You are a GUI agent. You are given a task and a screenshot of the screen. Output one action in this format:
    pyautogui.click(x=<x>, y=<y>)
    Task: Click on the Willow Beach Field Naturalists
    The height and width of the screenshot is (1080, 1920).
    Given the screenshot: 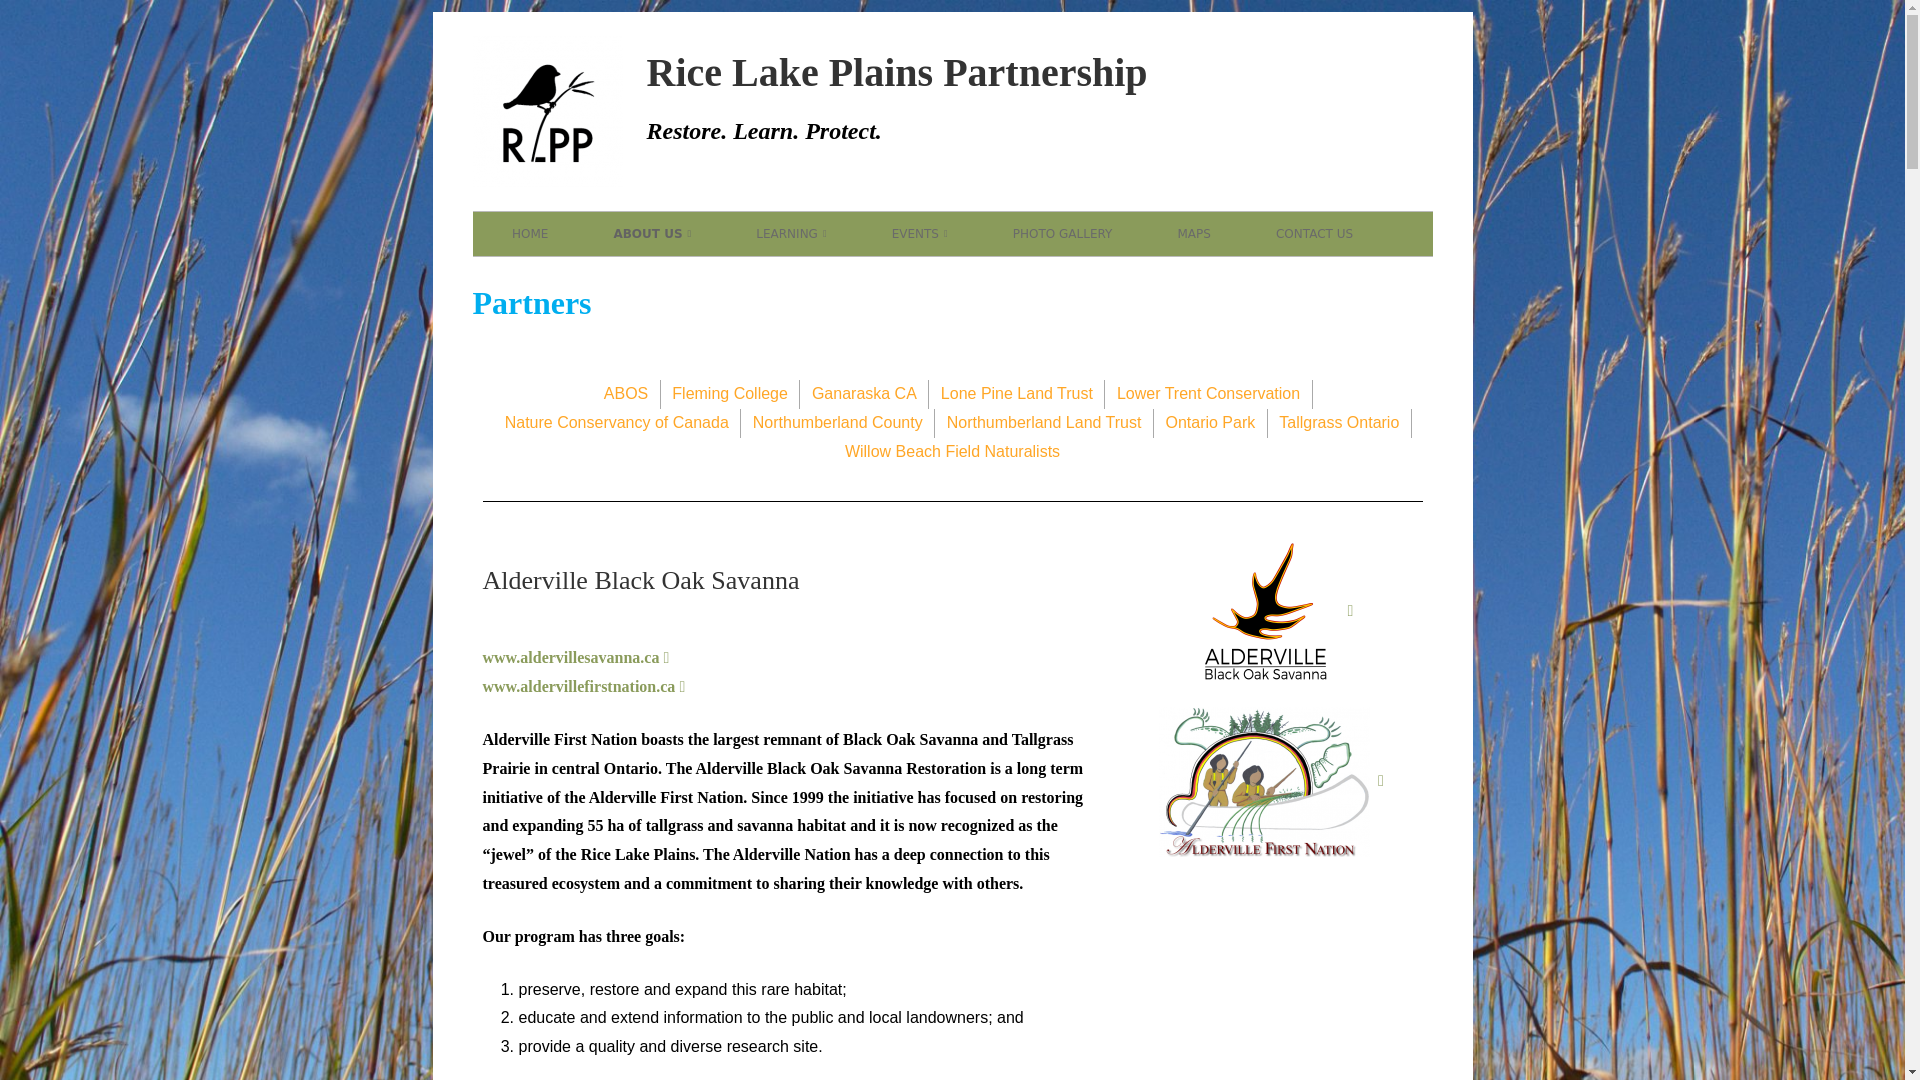 What is the action you would take?
    pyautogui.click(x=952, y=452)
    